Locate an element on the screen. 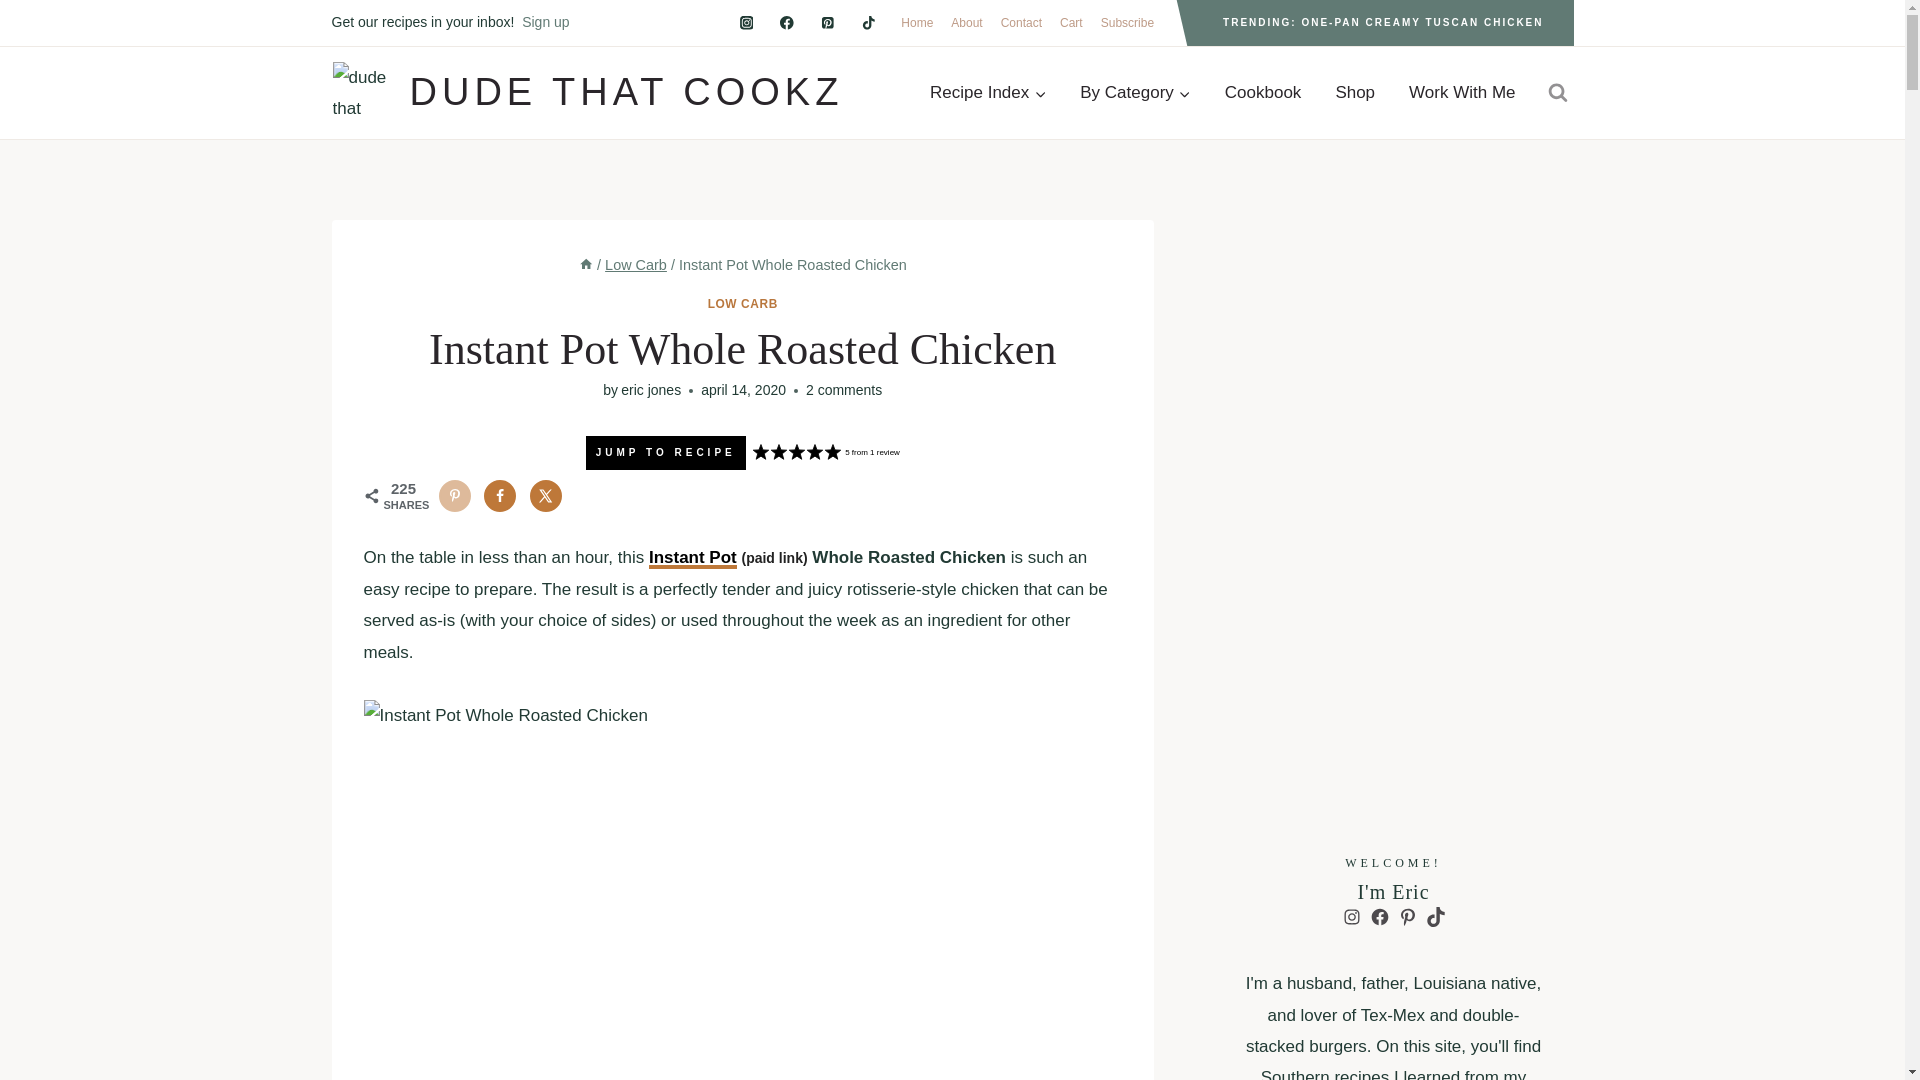 The image size is (1920, 1080). Subscribe is located at coordinates (1128, 23).